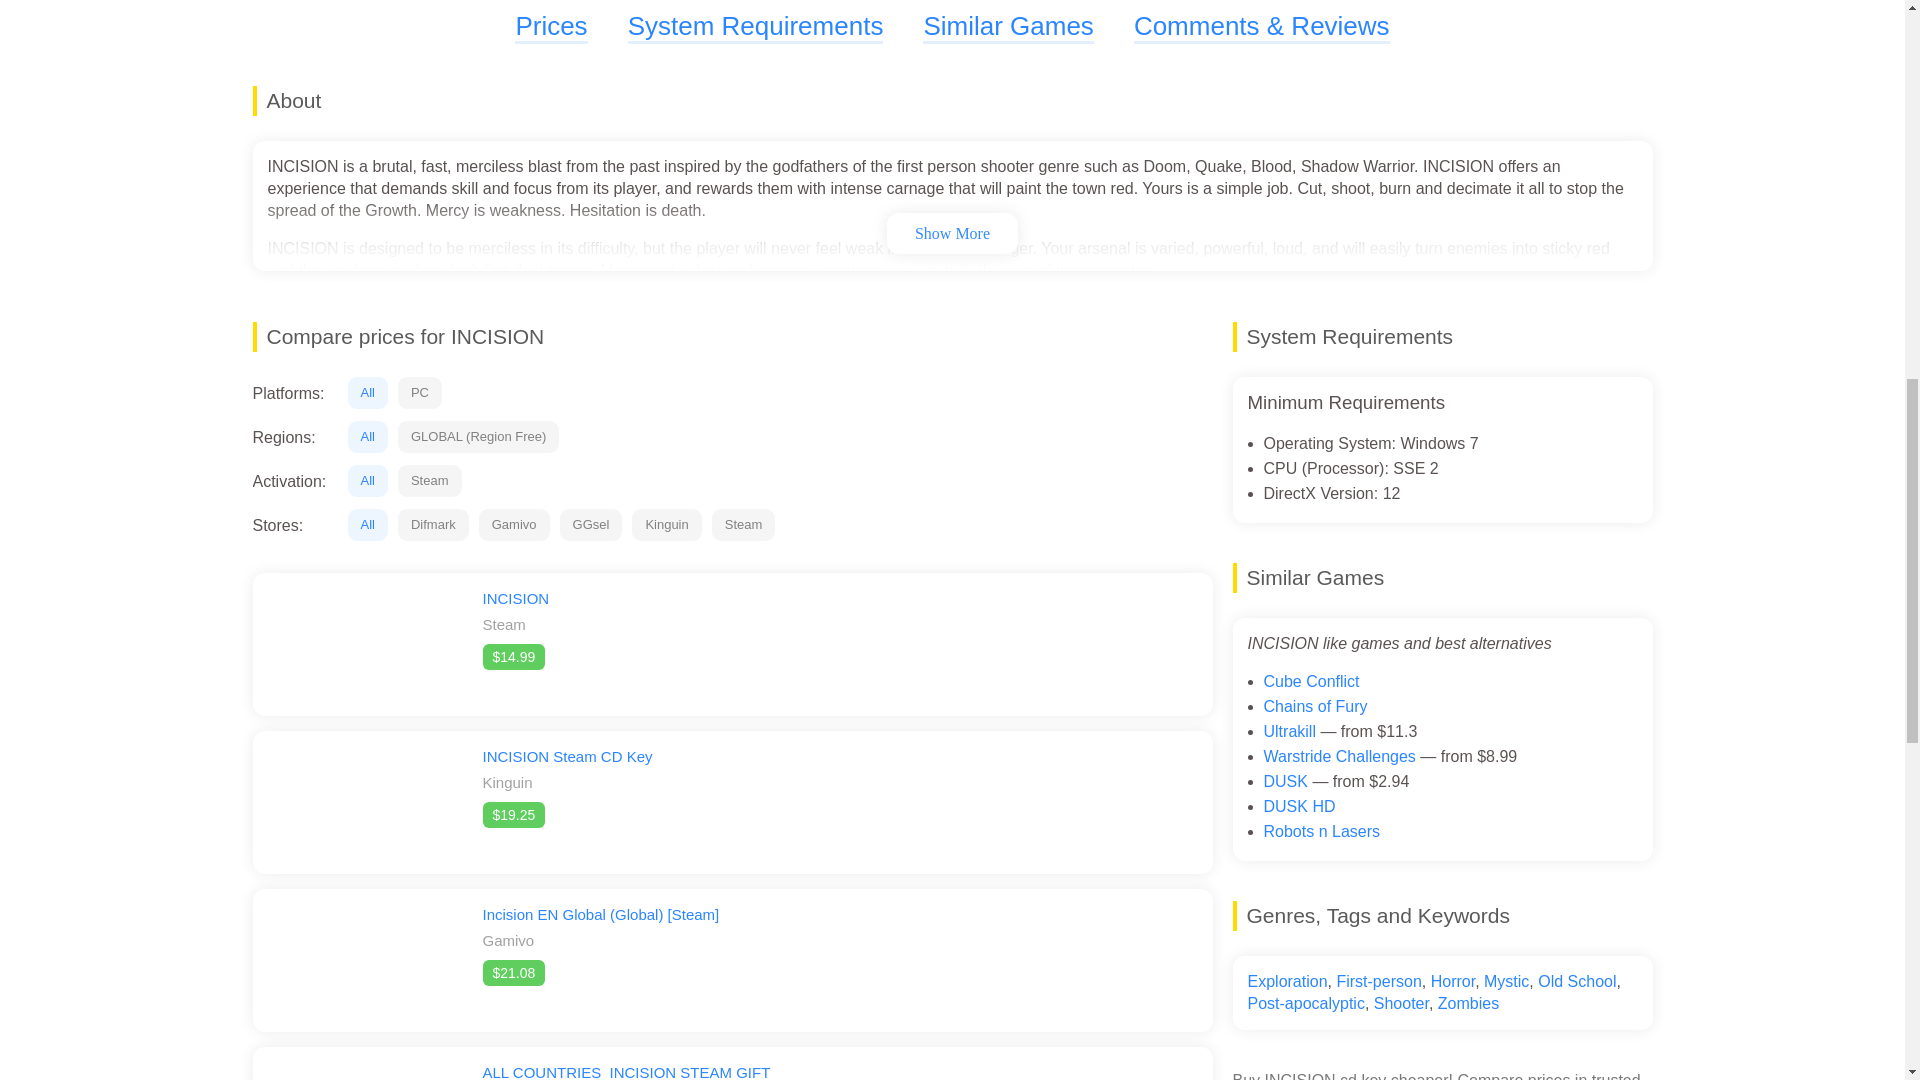 Image resolution: width=1920 pixels, height=1080 pixels. Describe the element at coordinates (1008, 27) in the screenshot. I see `Similar Games` at that location.